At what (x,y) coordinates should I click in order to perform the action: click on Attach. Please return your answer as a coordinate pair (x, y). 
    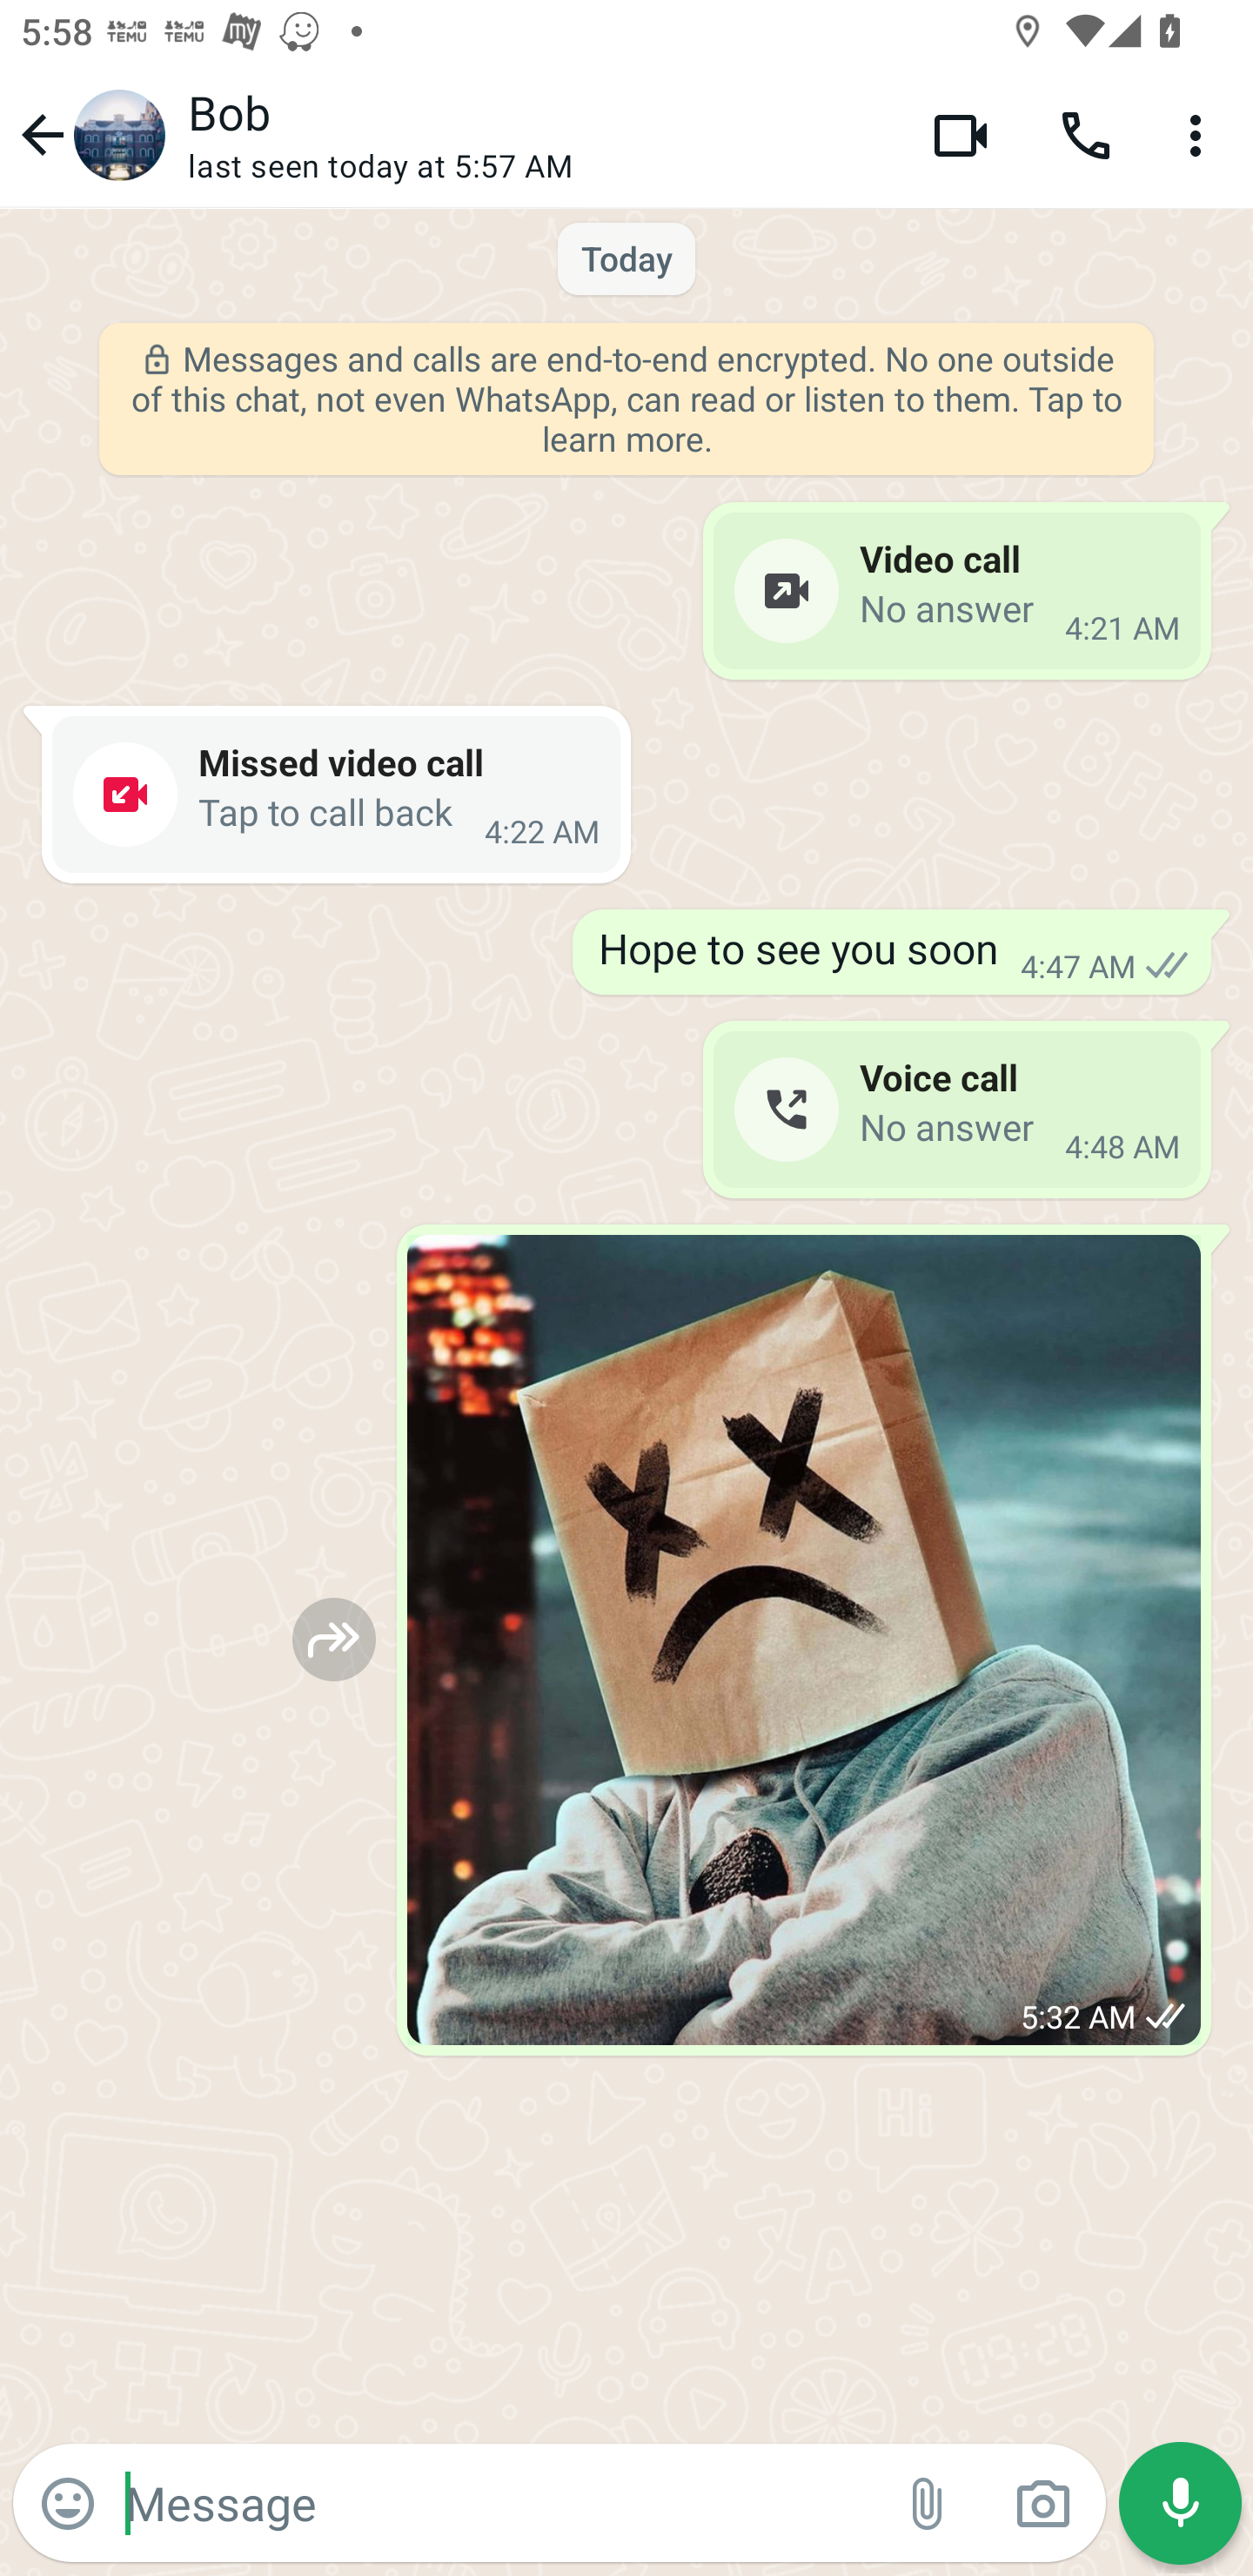
    Looking at the image, I should click on (928, 2504).